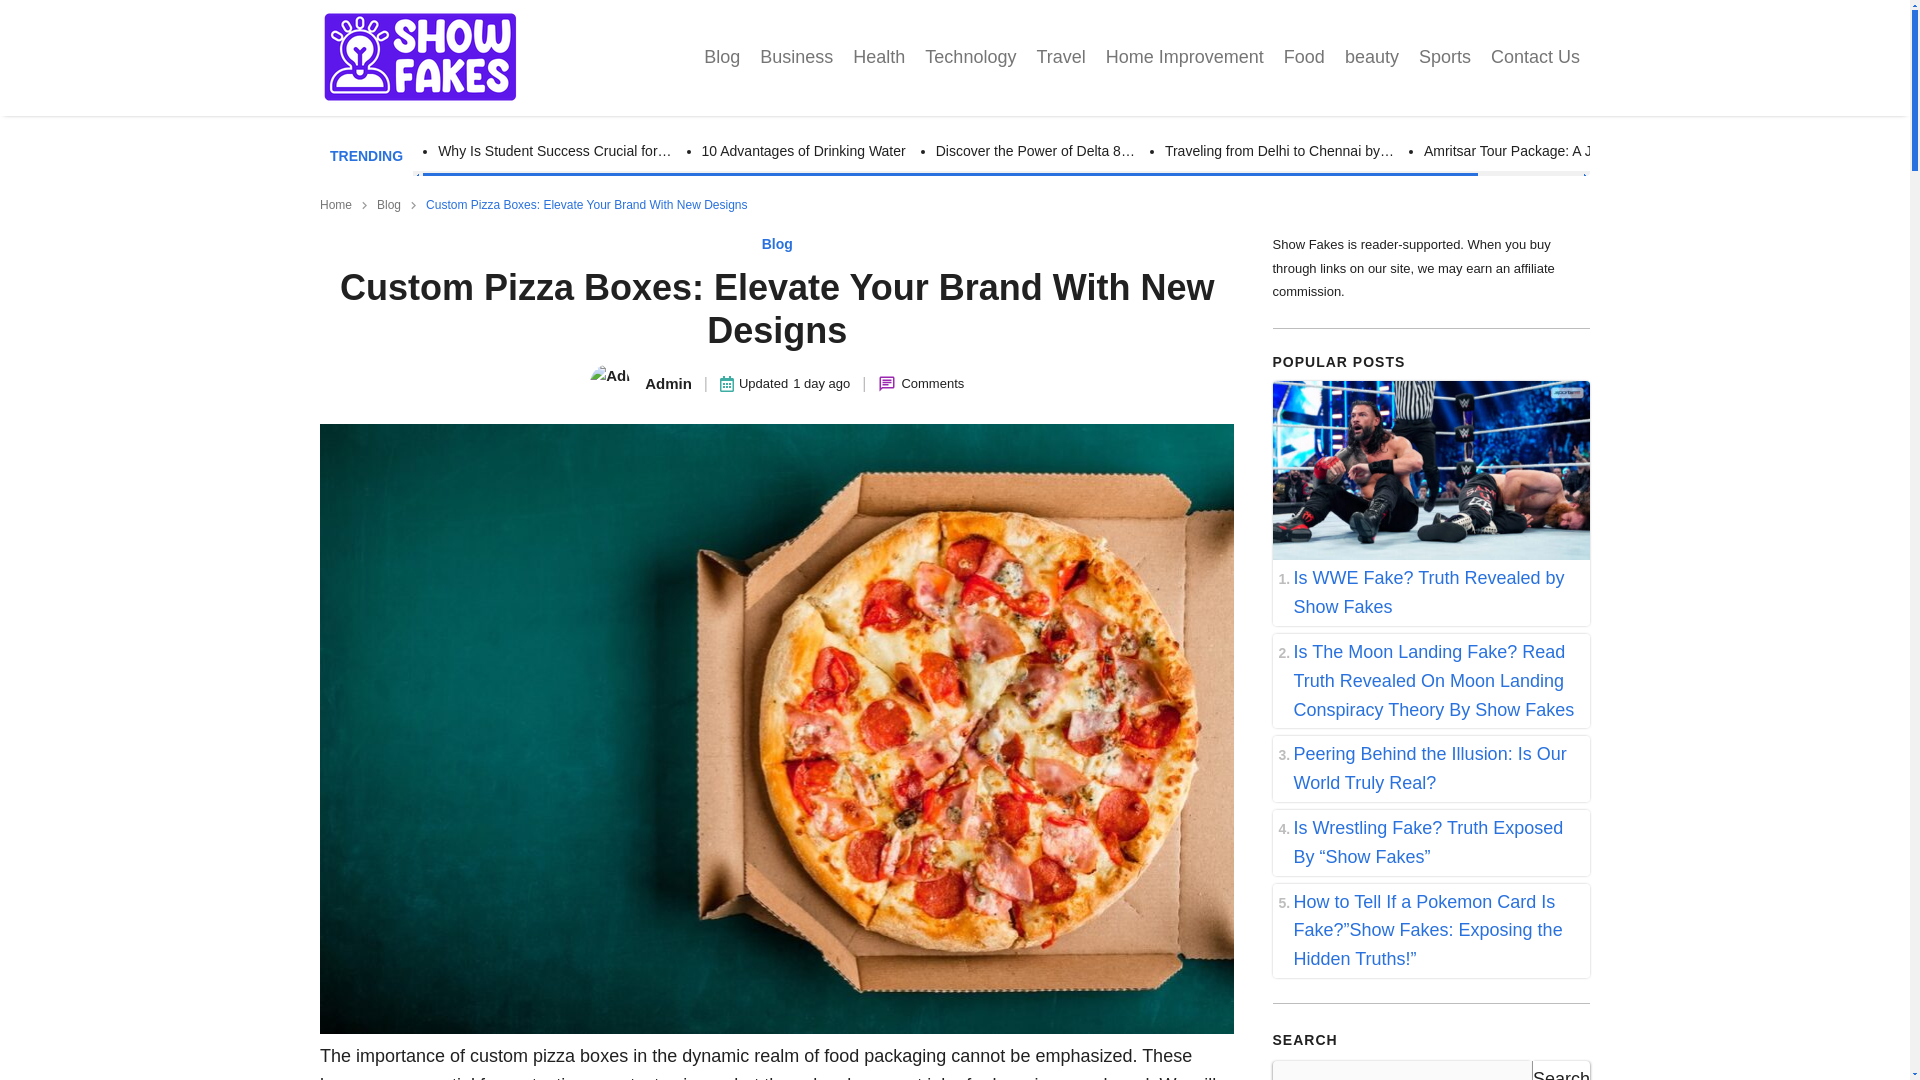  What do you see at coordinates (1444, 58) in the screenshot?
I see `Sports` at bounding box center [1444, 58].